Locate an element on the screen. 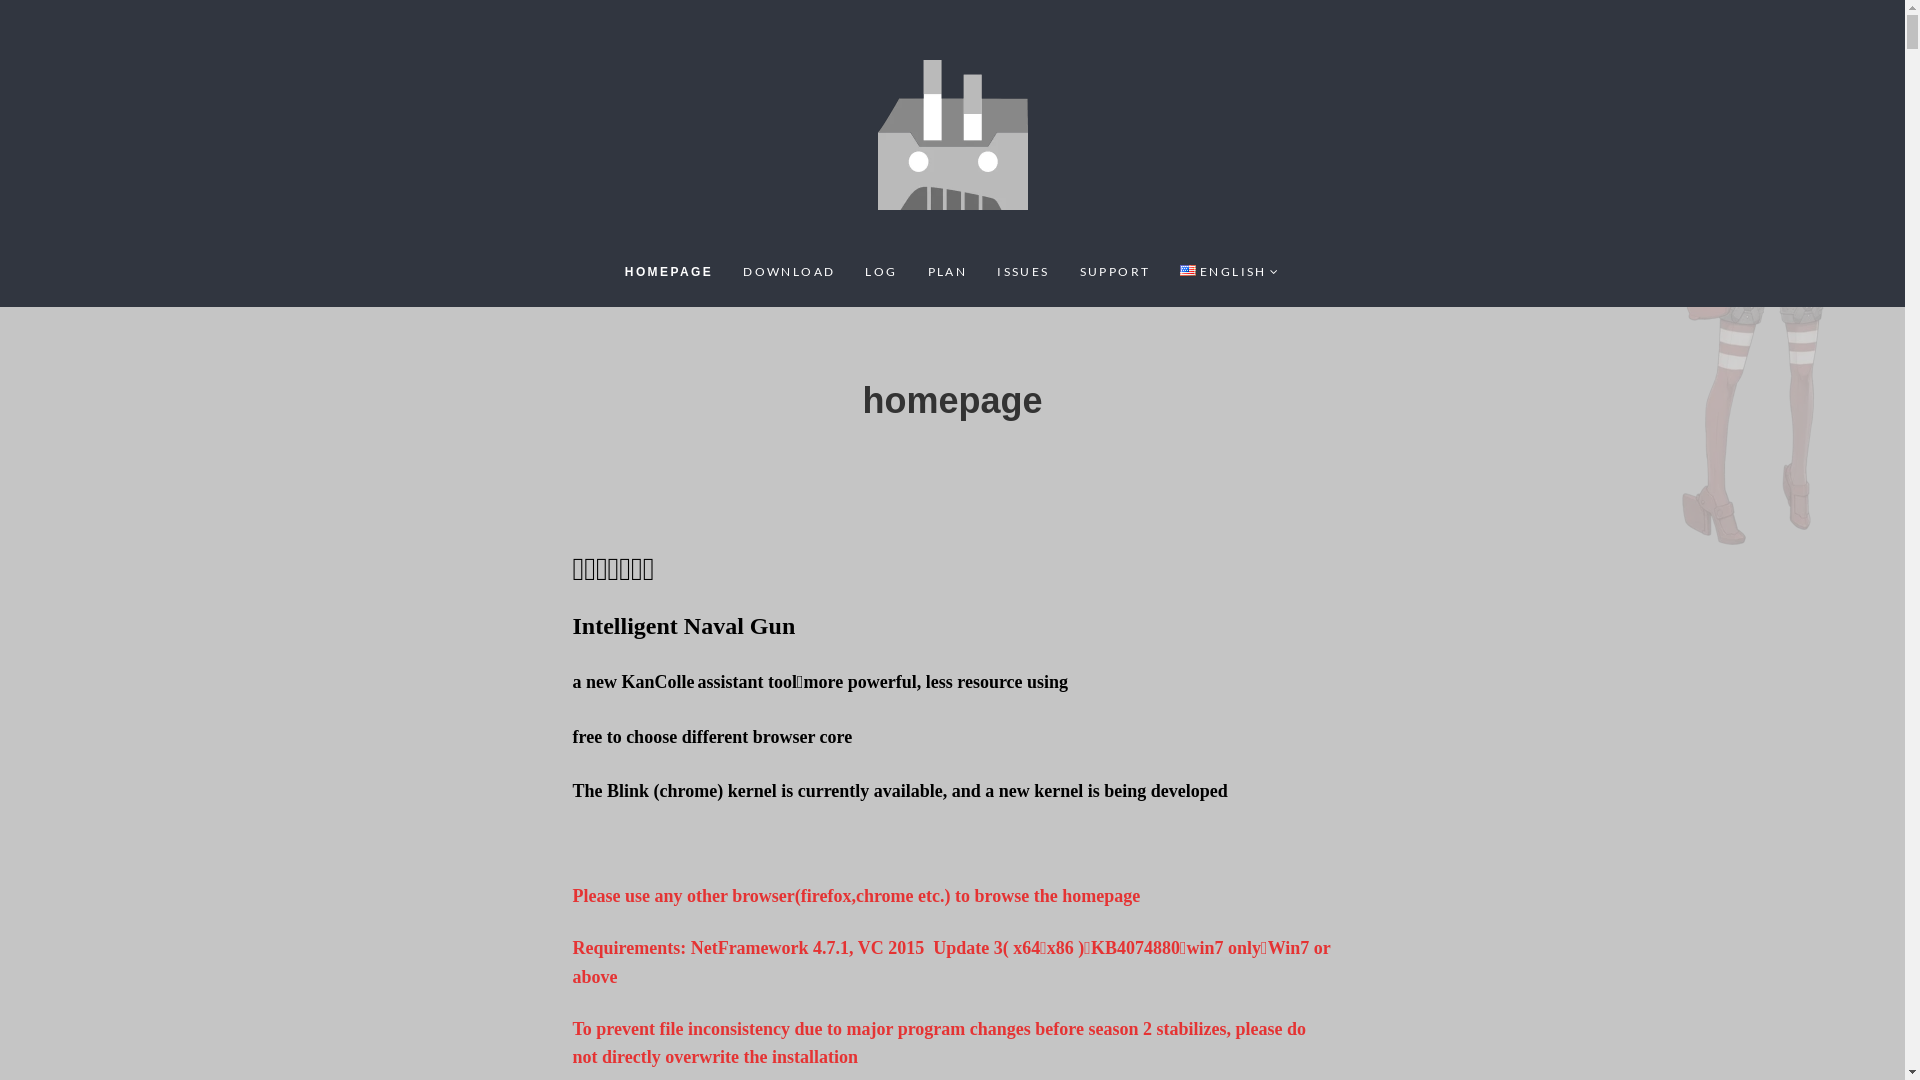  ENGLISH is located at coordinates (1230, 272).